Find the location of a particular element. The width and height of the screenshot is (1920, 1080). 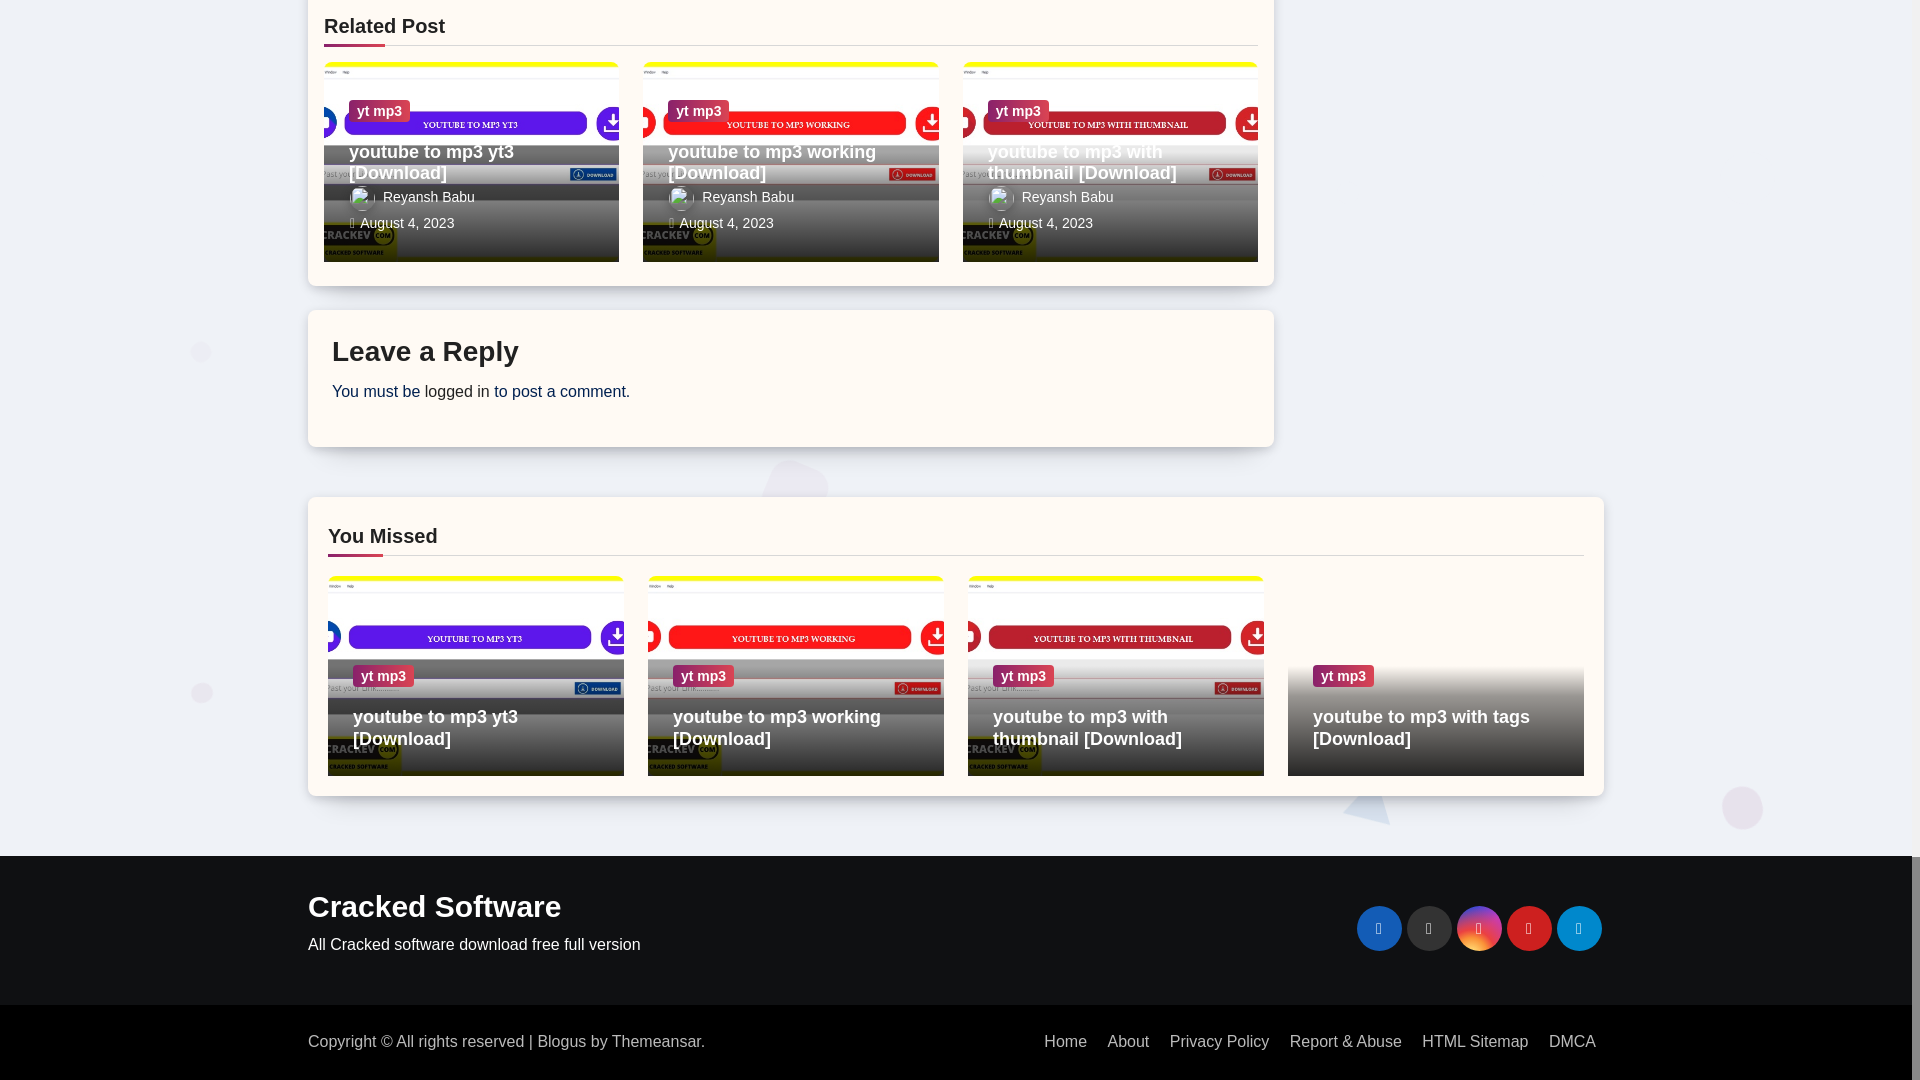

HTML Sitemap is located at coordinates (1474, 1041).